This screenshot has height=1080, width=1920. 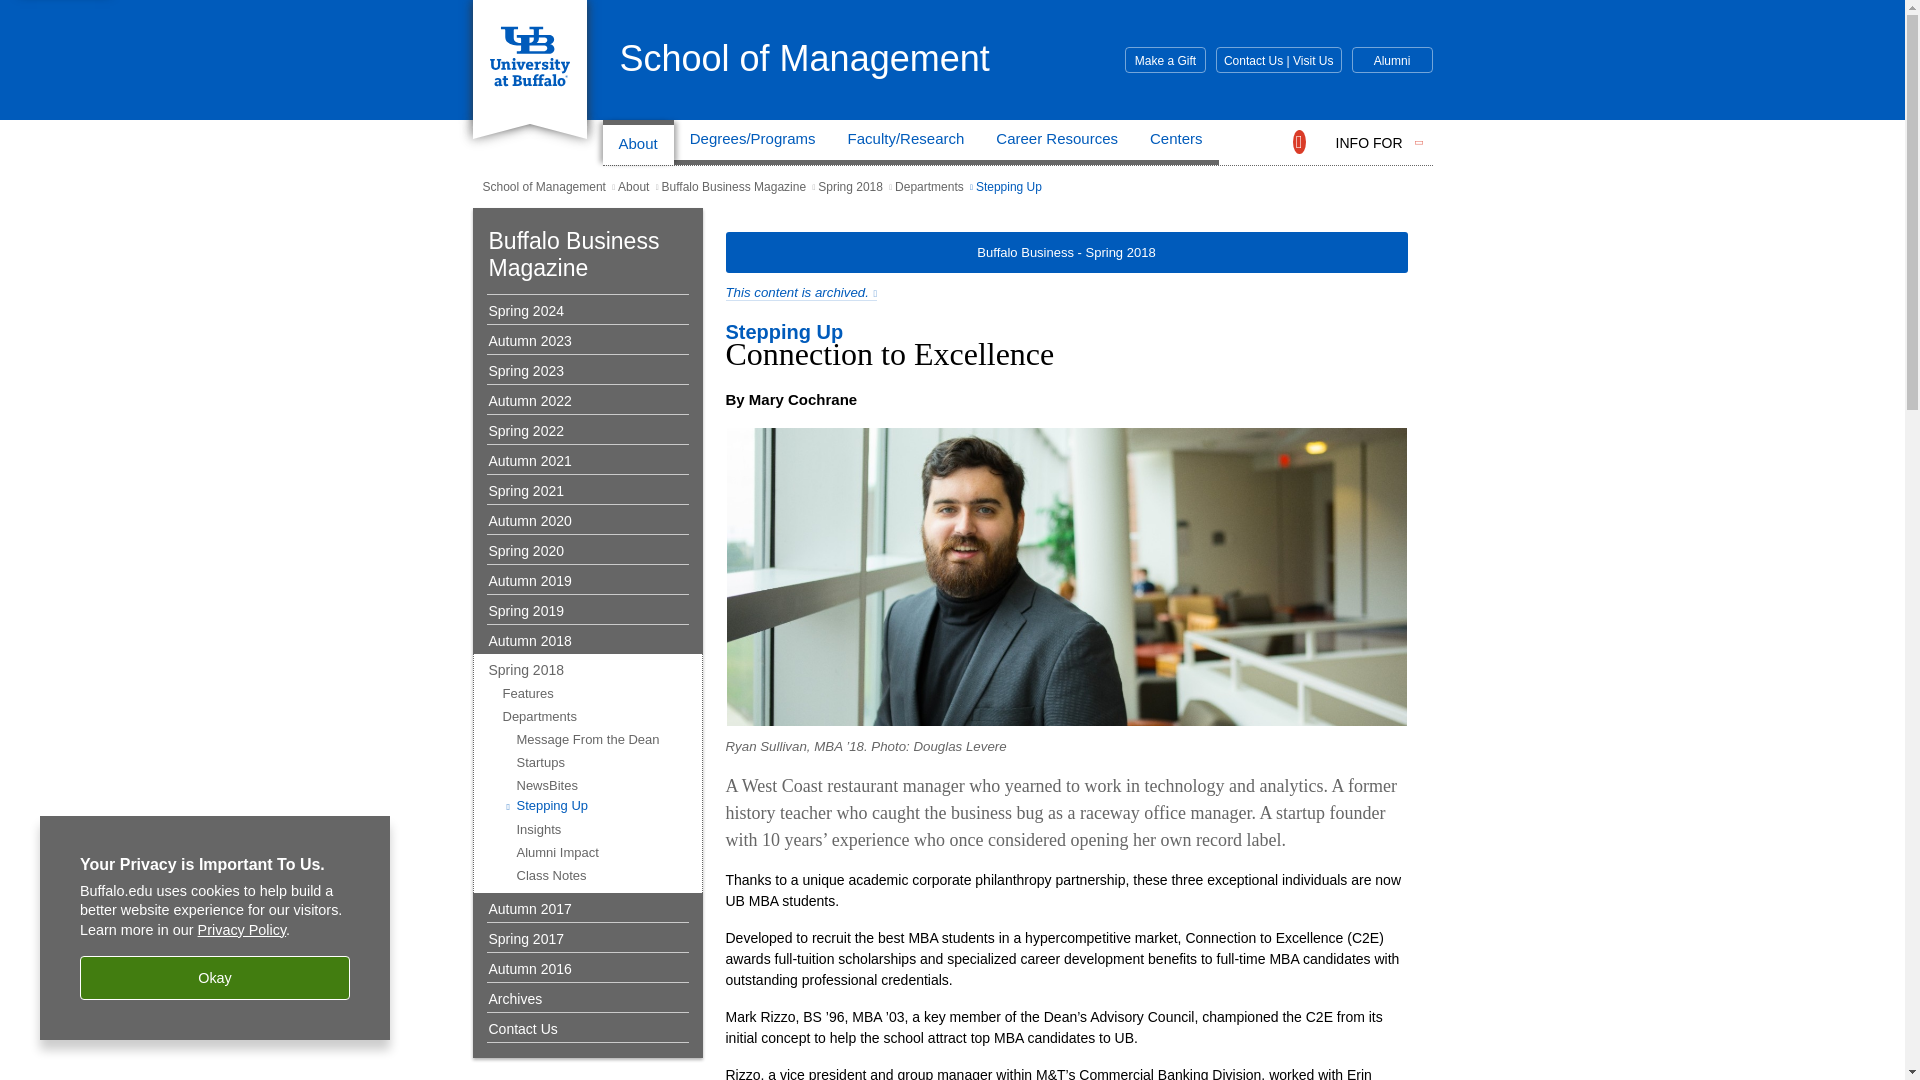 I want to click on School of Management, so click(x=805, y=58).